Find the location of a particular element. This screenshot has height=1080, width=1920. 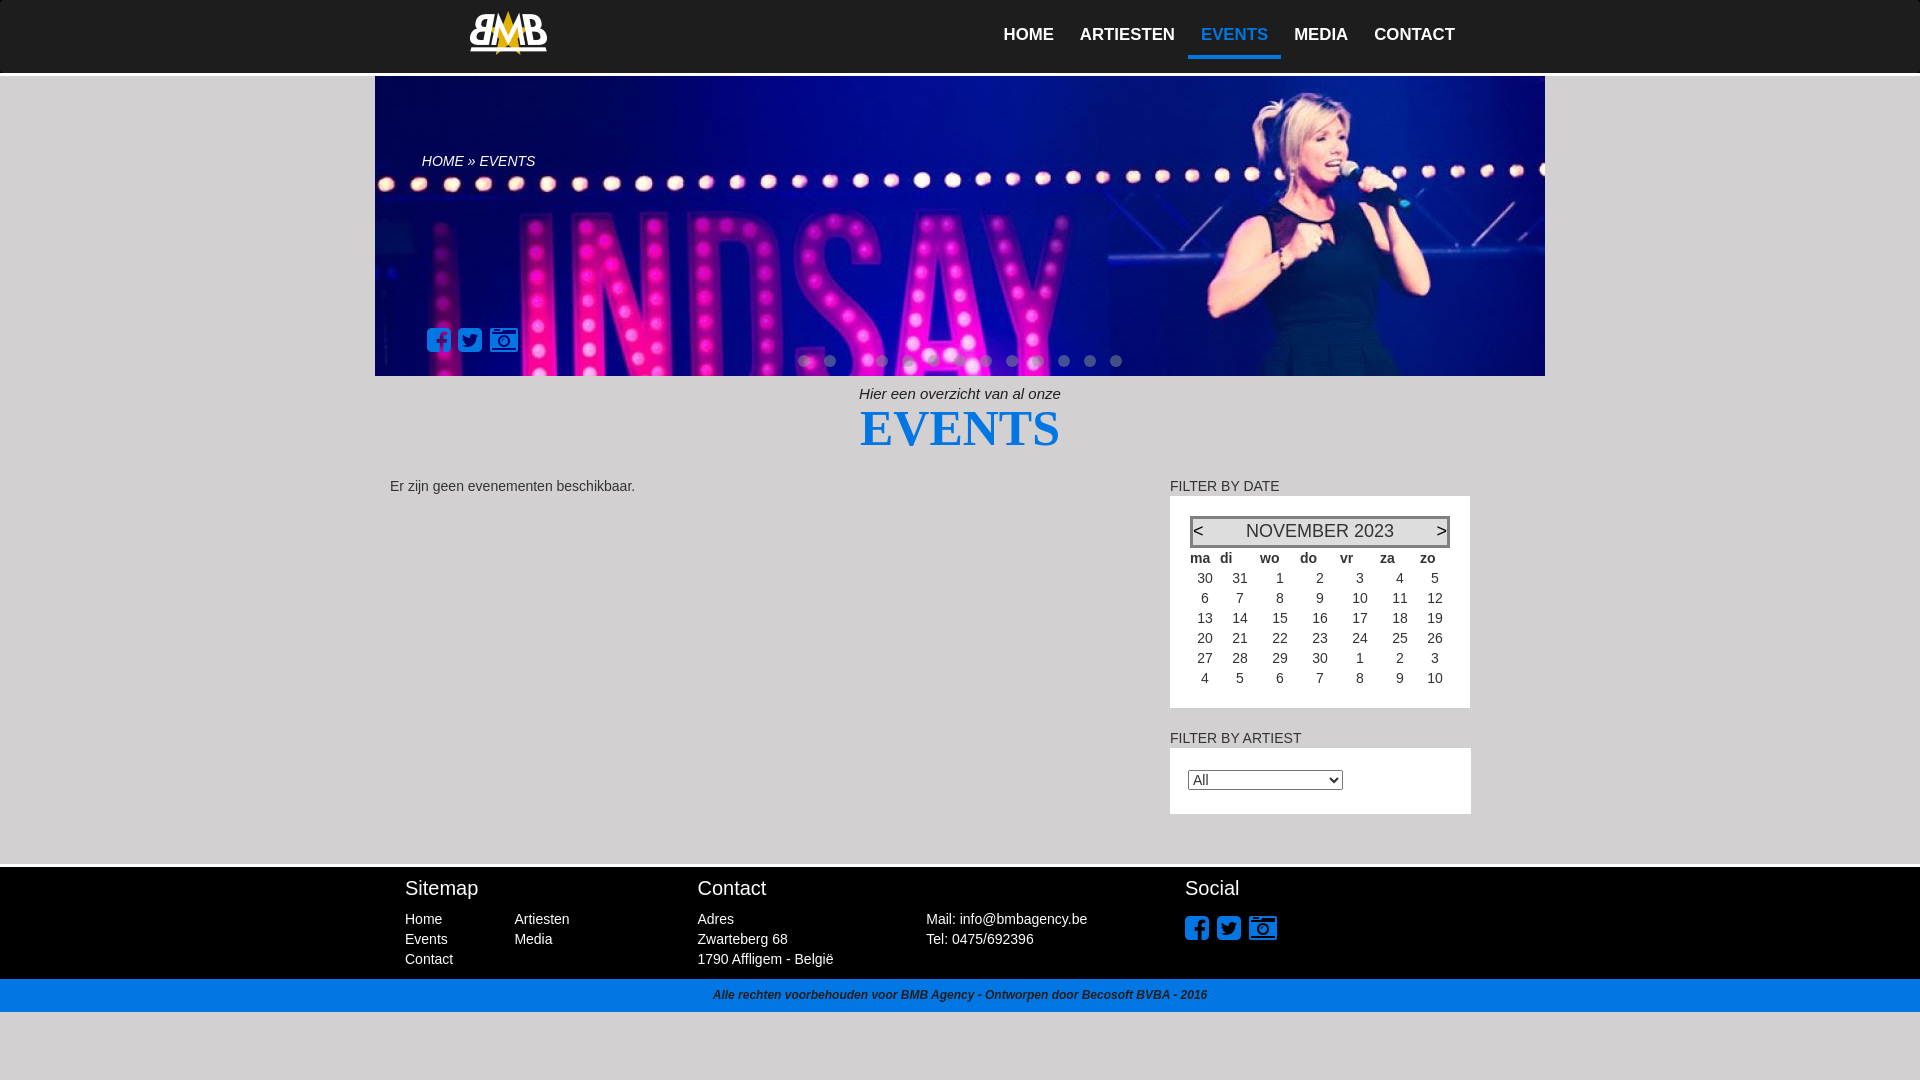

Instagram is located at coordinates (1263, 928).